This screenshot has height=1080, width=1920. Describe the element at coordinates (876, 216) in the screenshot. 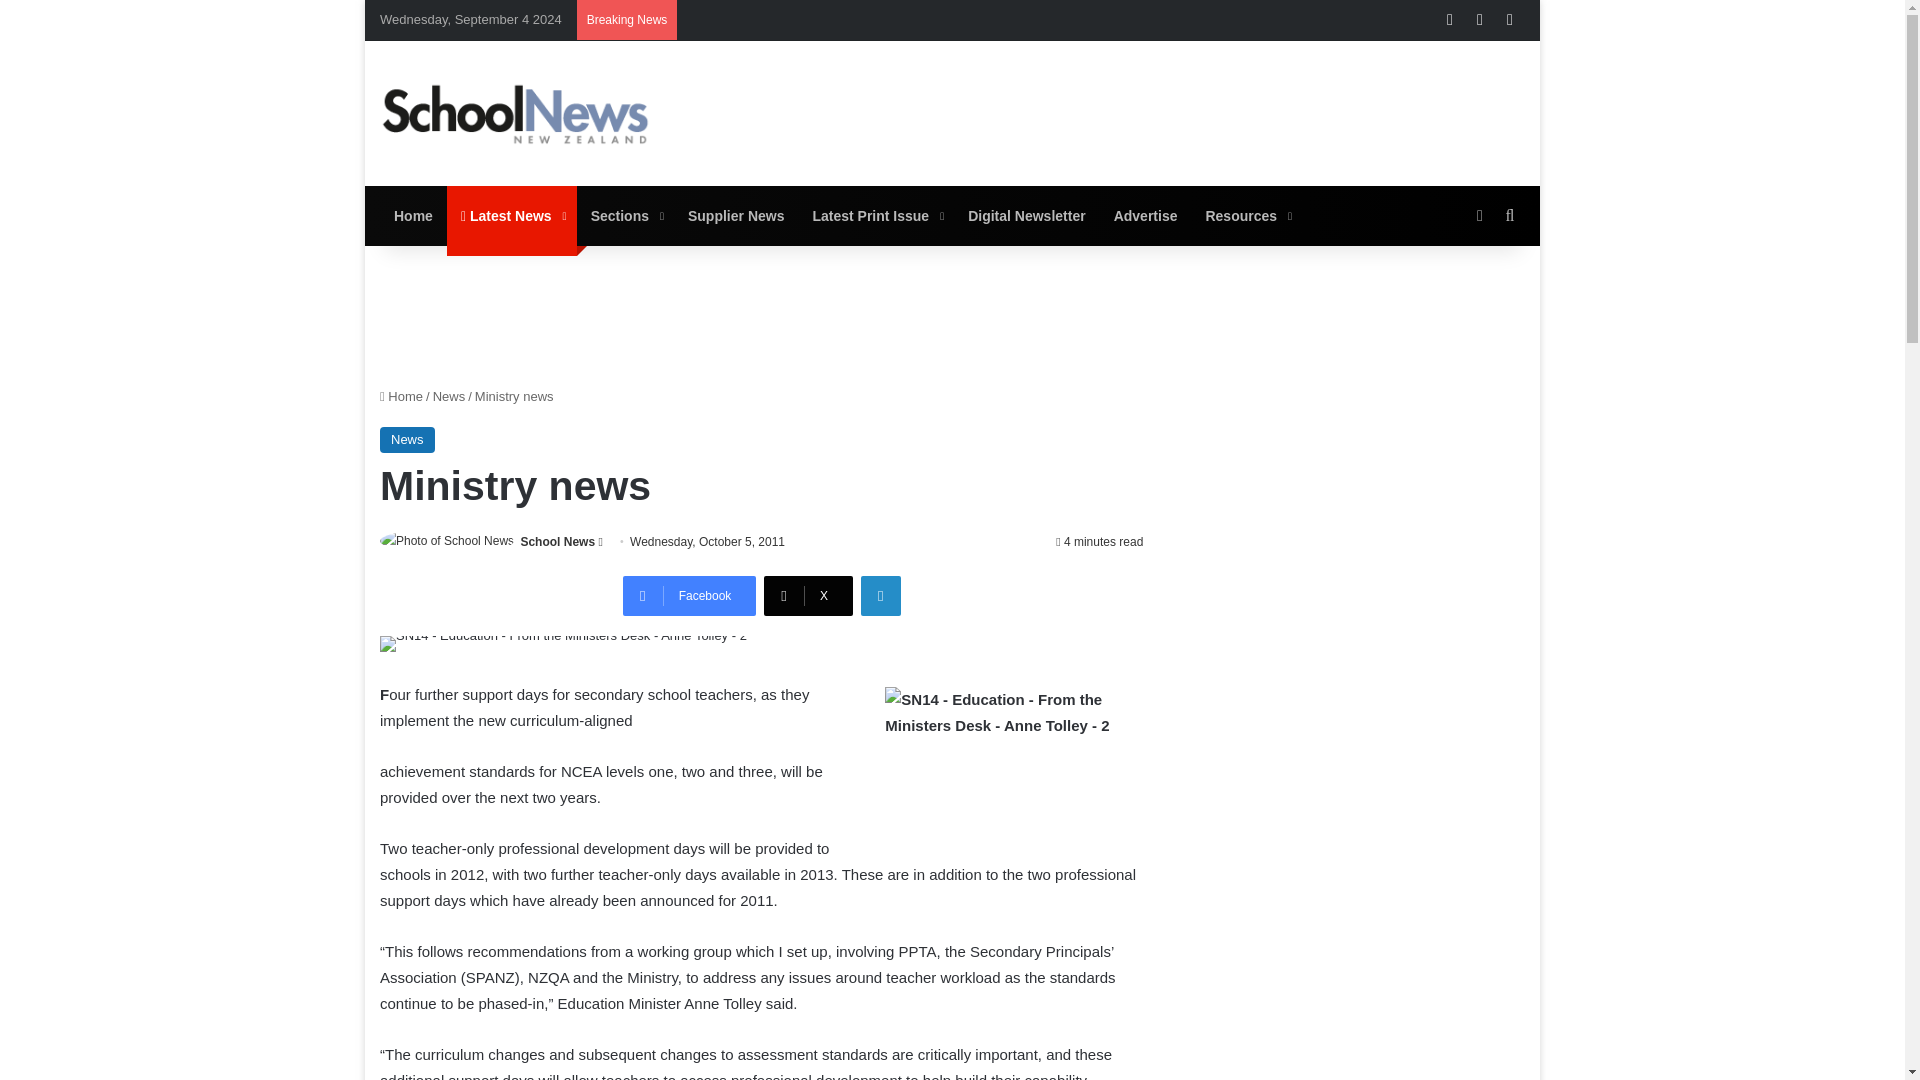

I see `Latest Print Issue` at that location.